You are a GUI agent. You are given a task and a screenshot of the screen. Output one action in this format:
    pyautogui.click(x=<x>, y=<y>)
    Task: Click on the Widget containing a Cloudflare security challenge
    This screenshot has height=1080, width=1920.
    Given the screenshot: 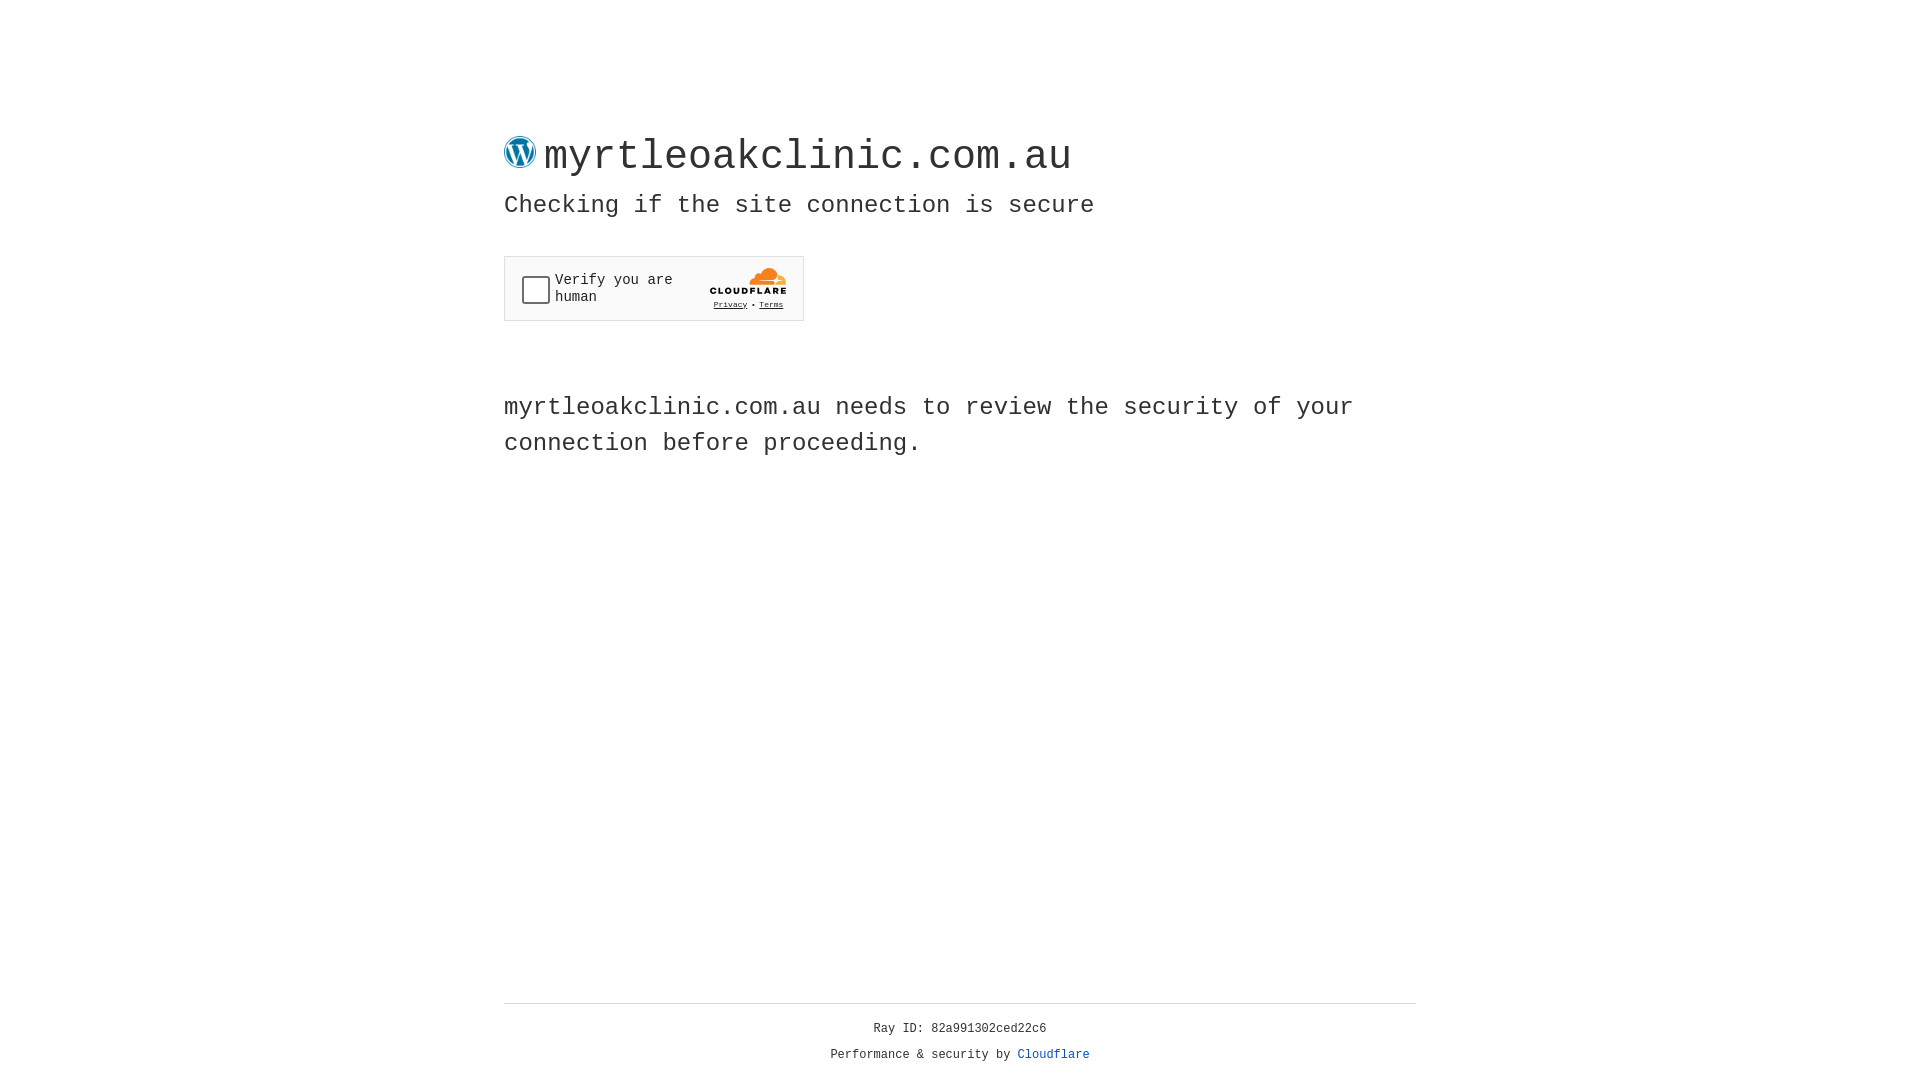 What is the action you would take?
    pyautogui.click(x=654, y=288)
    